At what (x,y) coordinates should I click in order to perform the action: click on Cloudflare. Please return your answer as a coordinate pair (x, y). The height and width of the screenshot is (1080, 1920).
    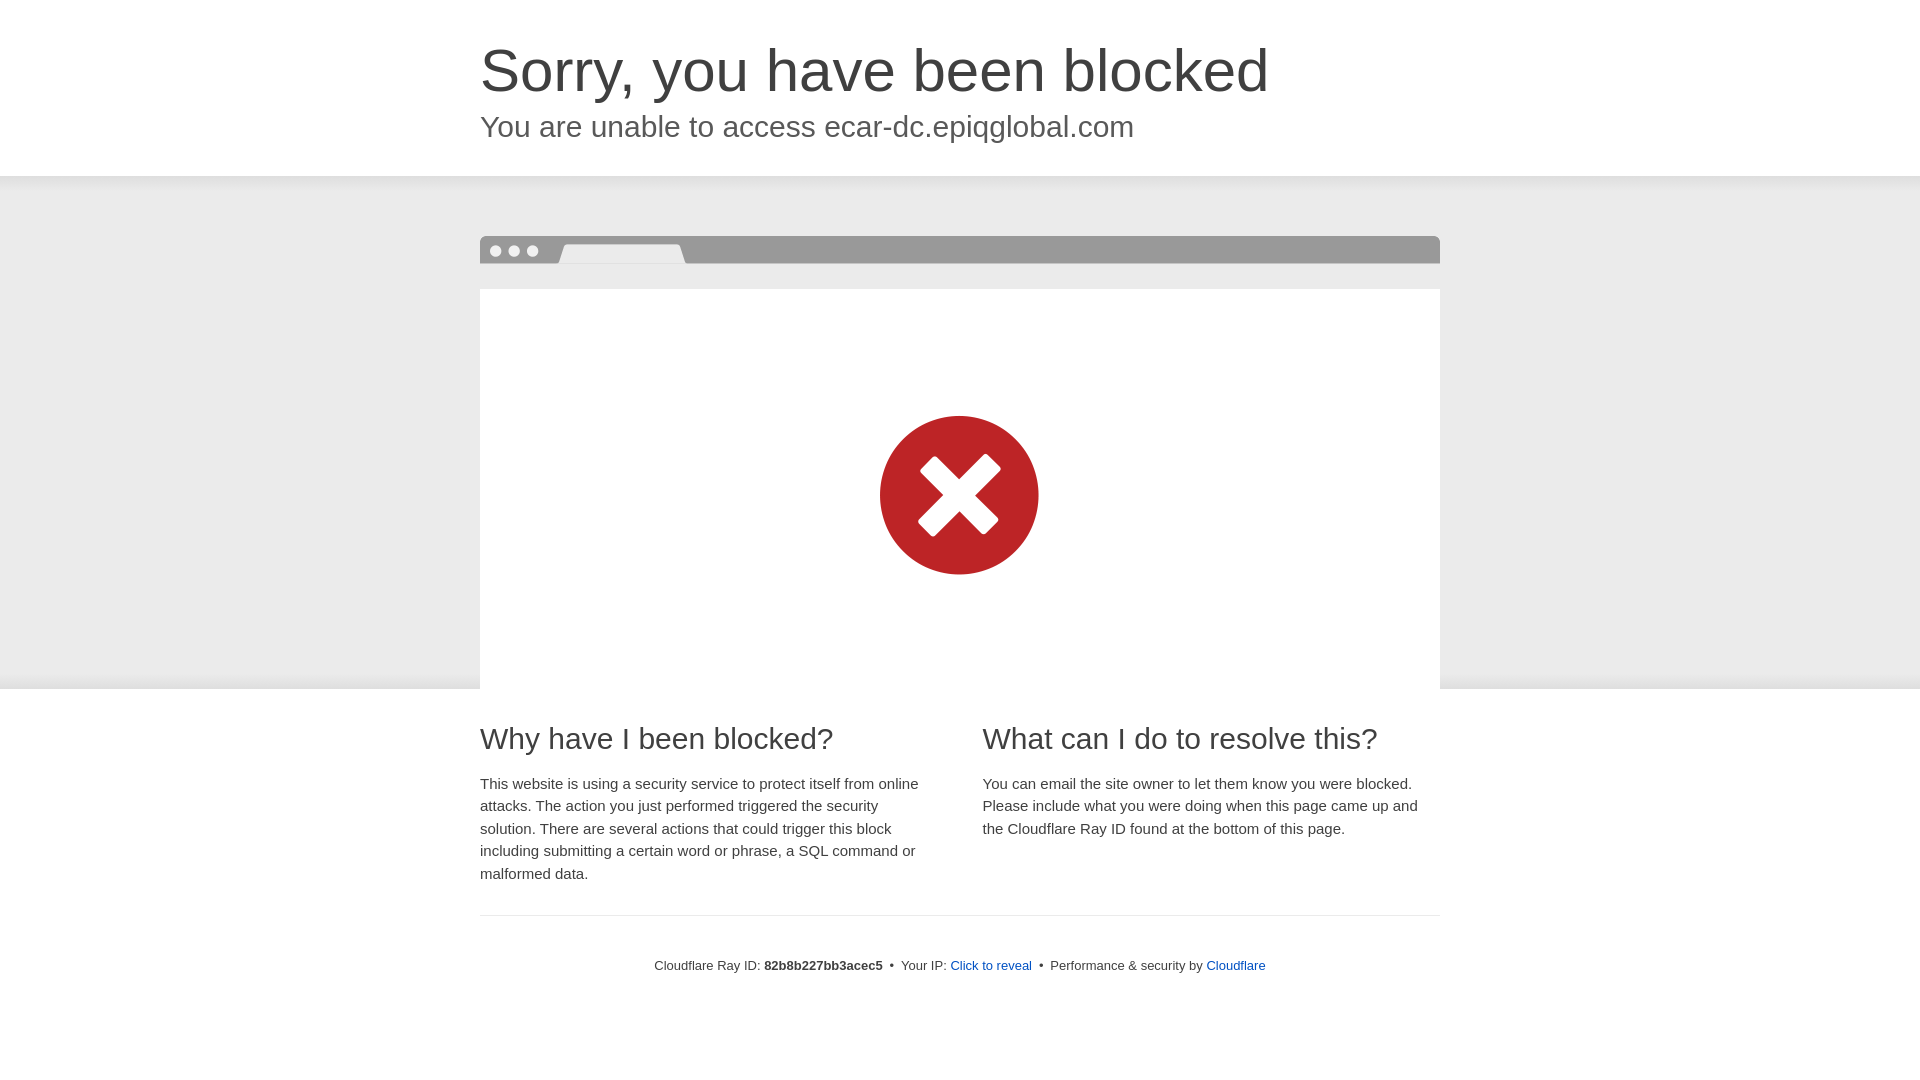
    Looking at the image, I should click on (1236, 966).